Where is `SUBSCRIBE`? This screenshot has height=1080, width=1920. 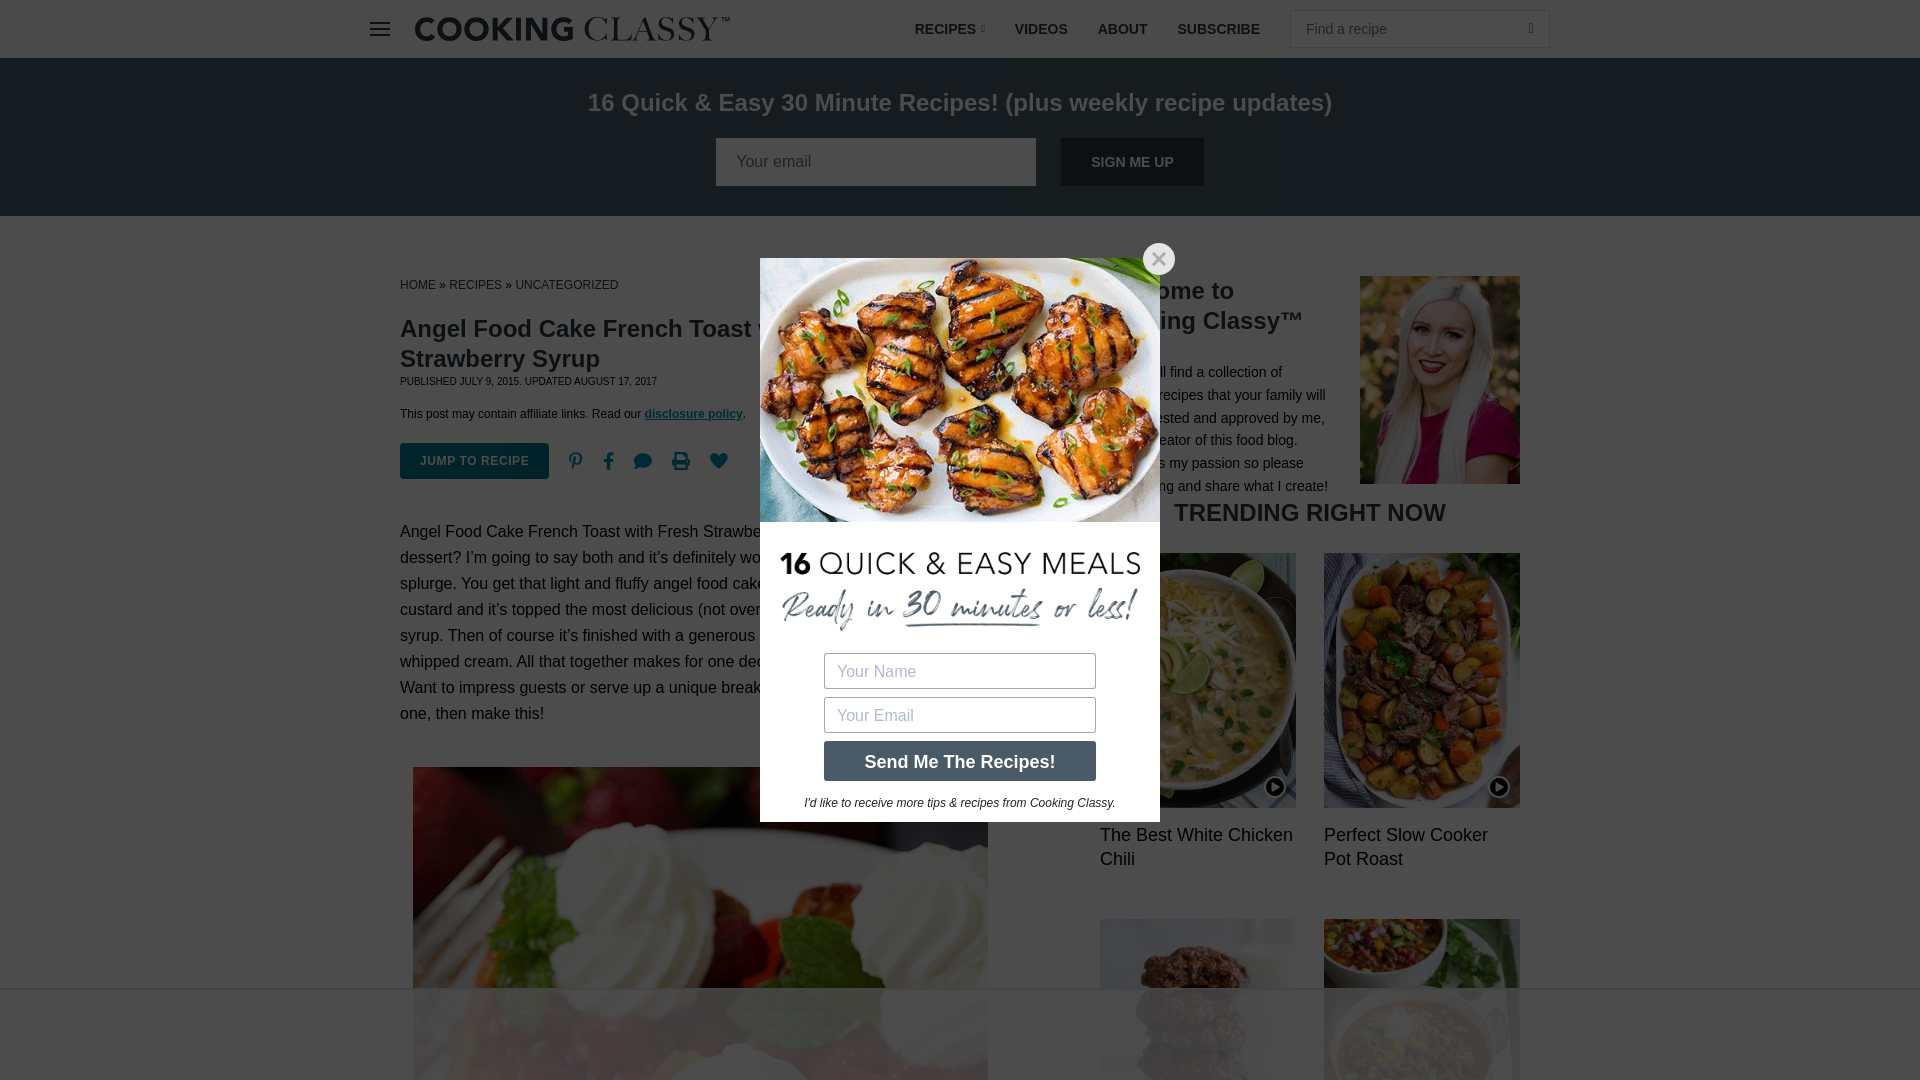
SUBSCRIBE is located at coordinates (1218, 29).